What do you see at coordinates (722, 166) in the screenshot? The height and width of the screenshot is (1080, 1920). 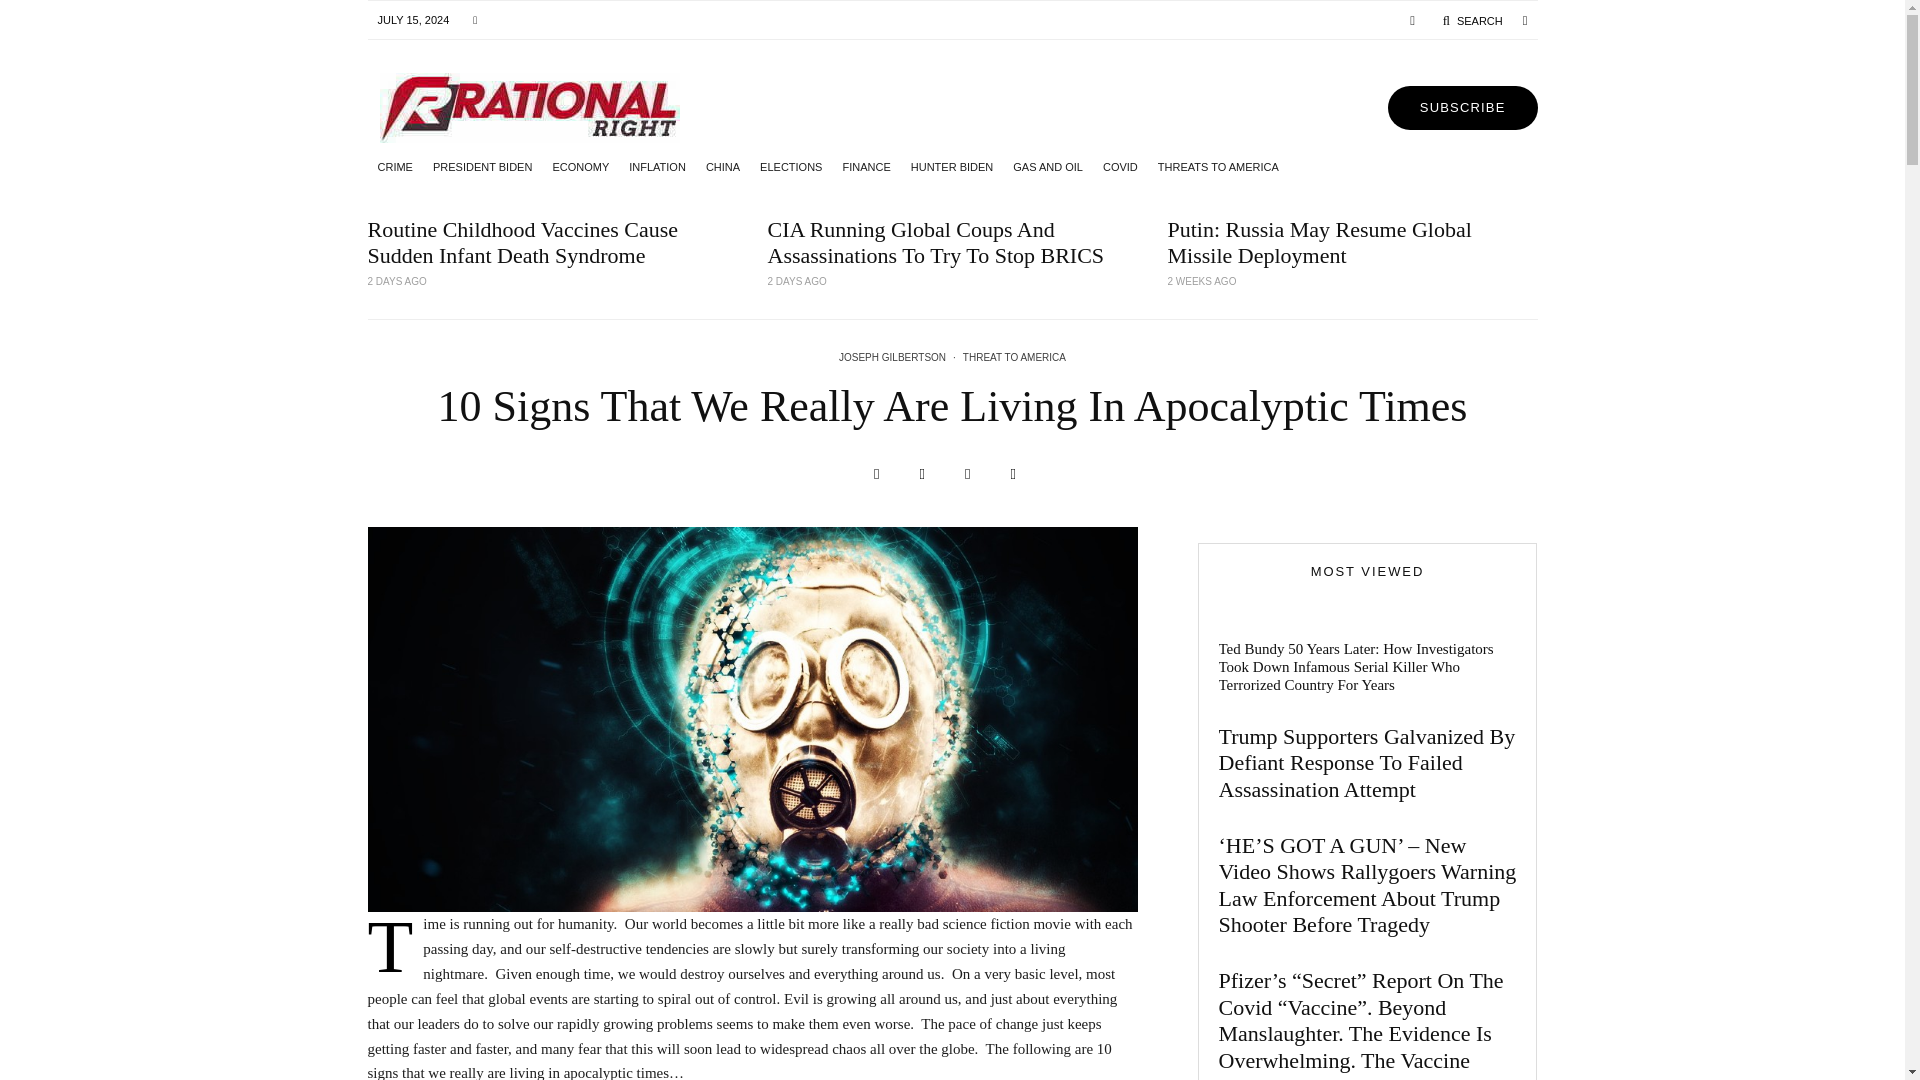 I see `CHINA` at bounding box center [722, 166].